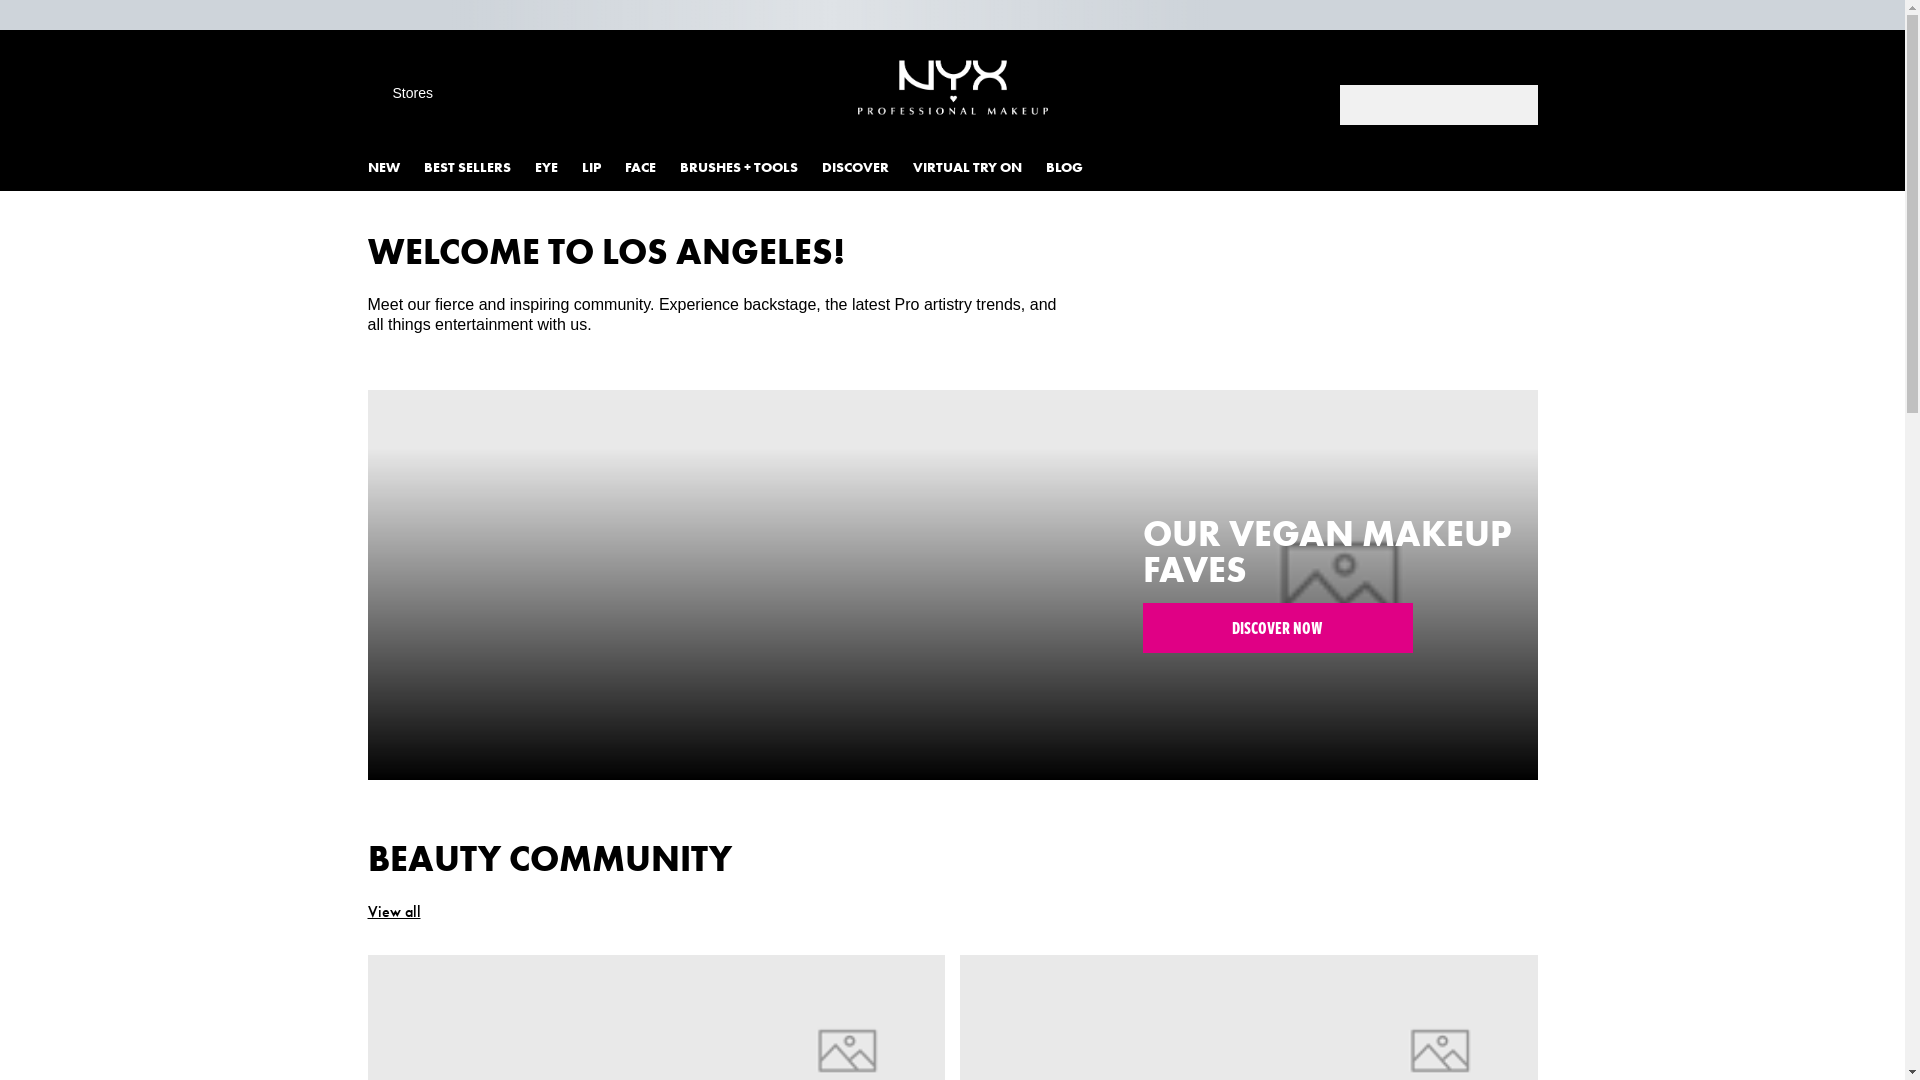 The image size is (1920, 1080). I want to click on LIP, so click(604, 168).